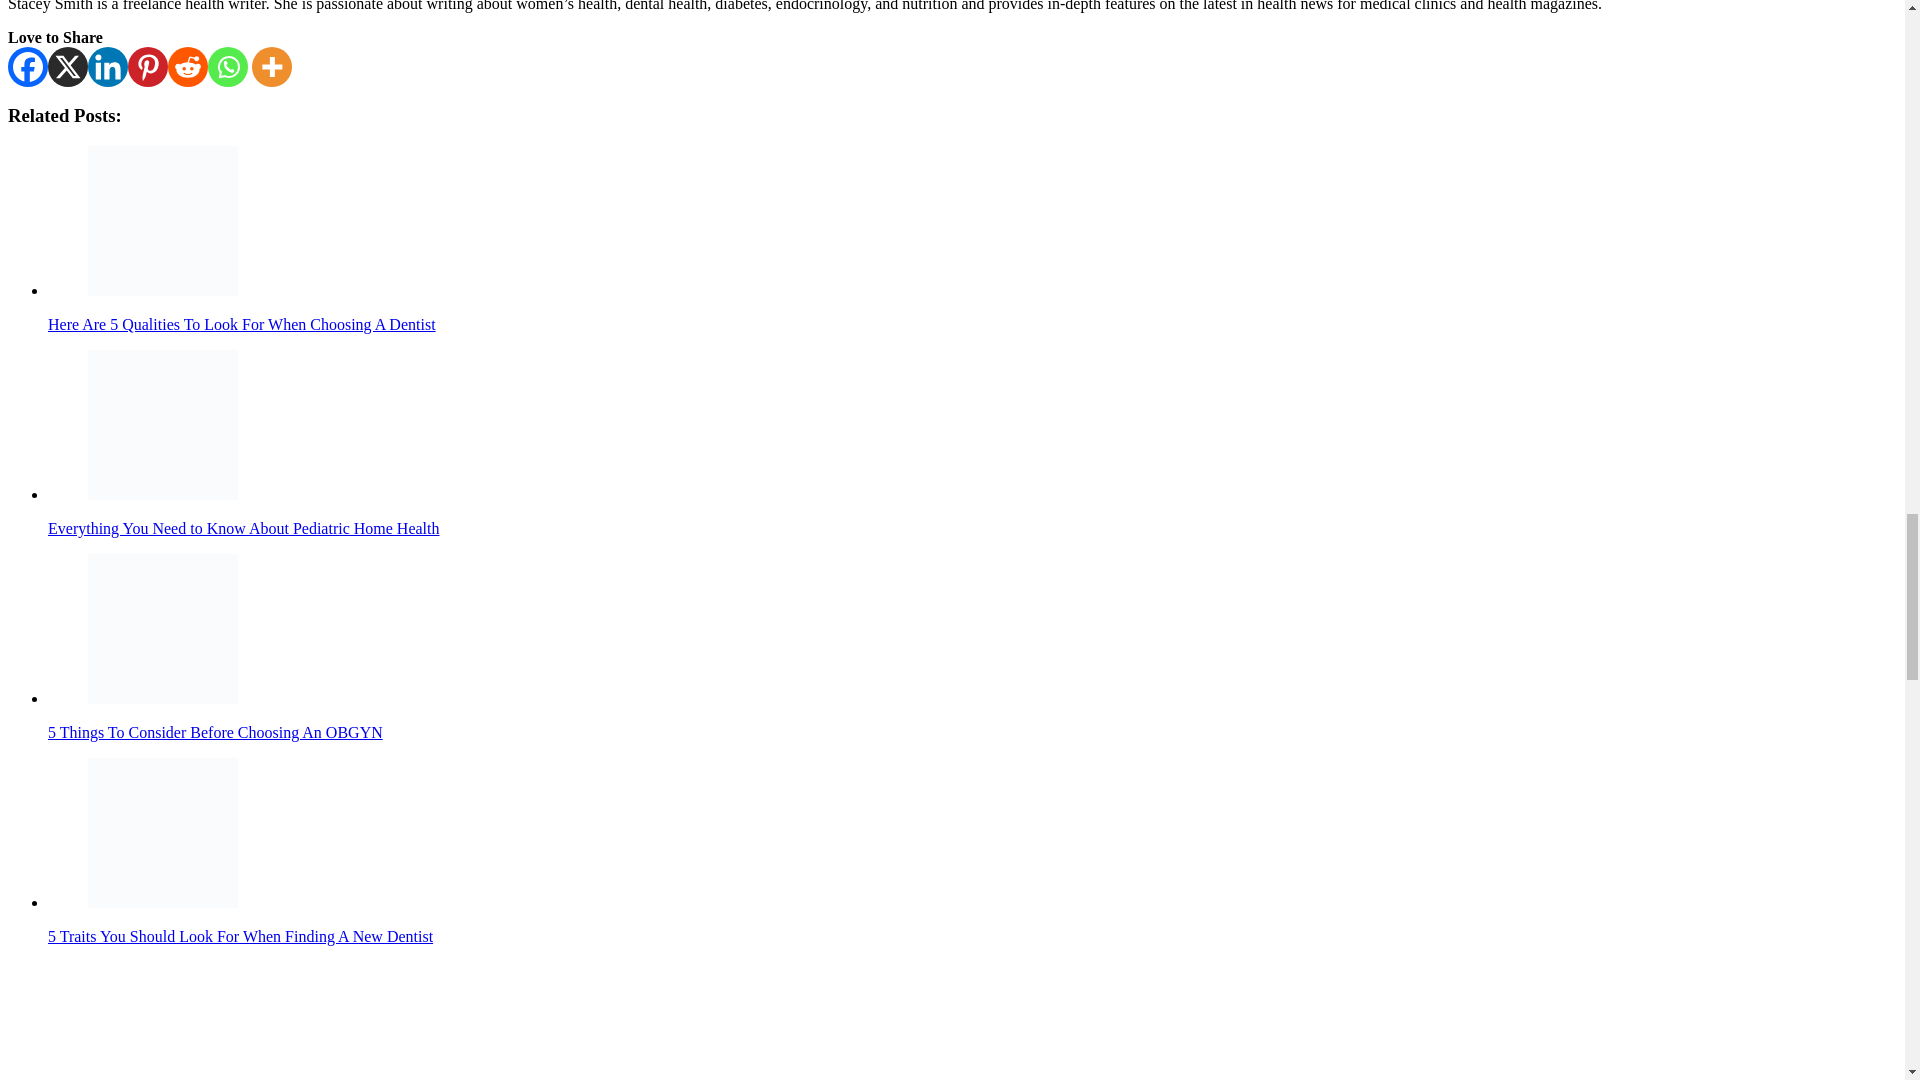 Image resolution: width=1920 pixels, height=1080 pixels. I want to click on More, so click(271, 66).